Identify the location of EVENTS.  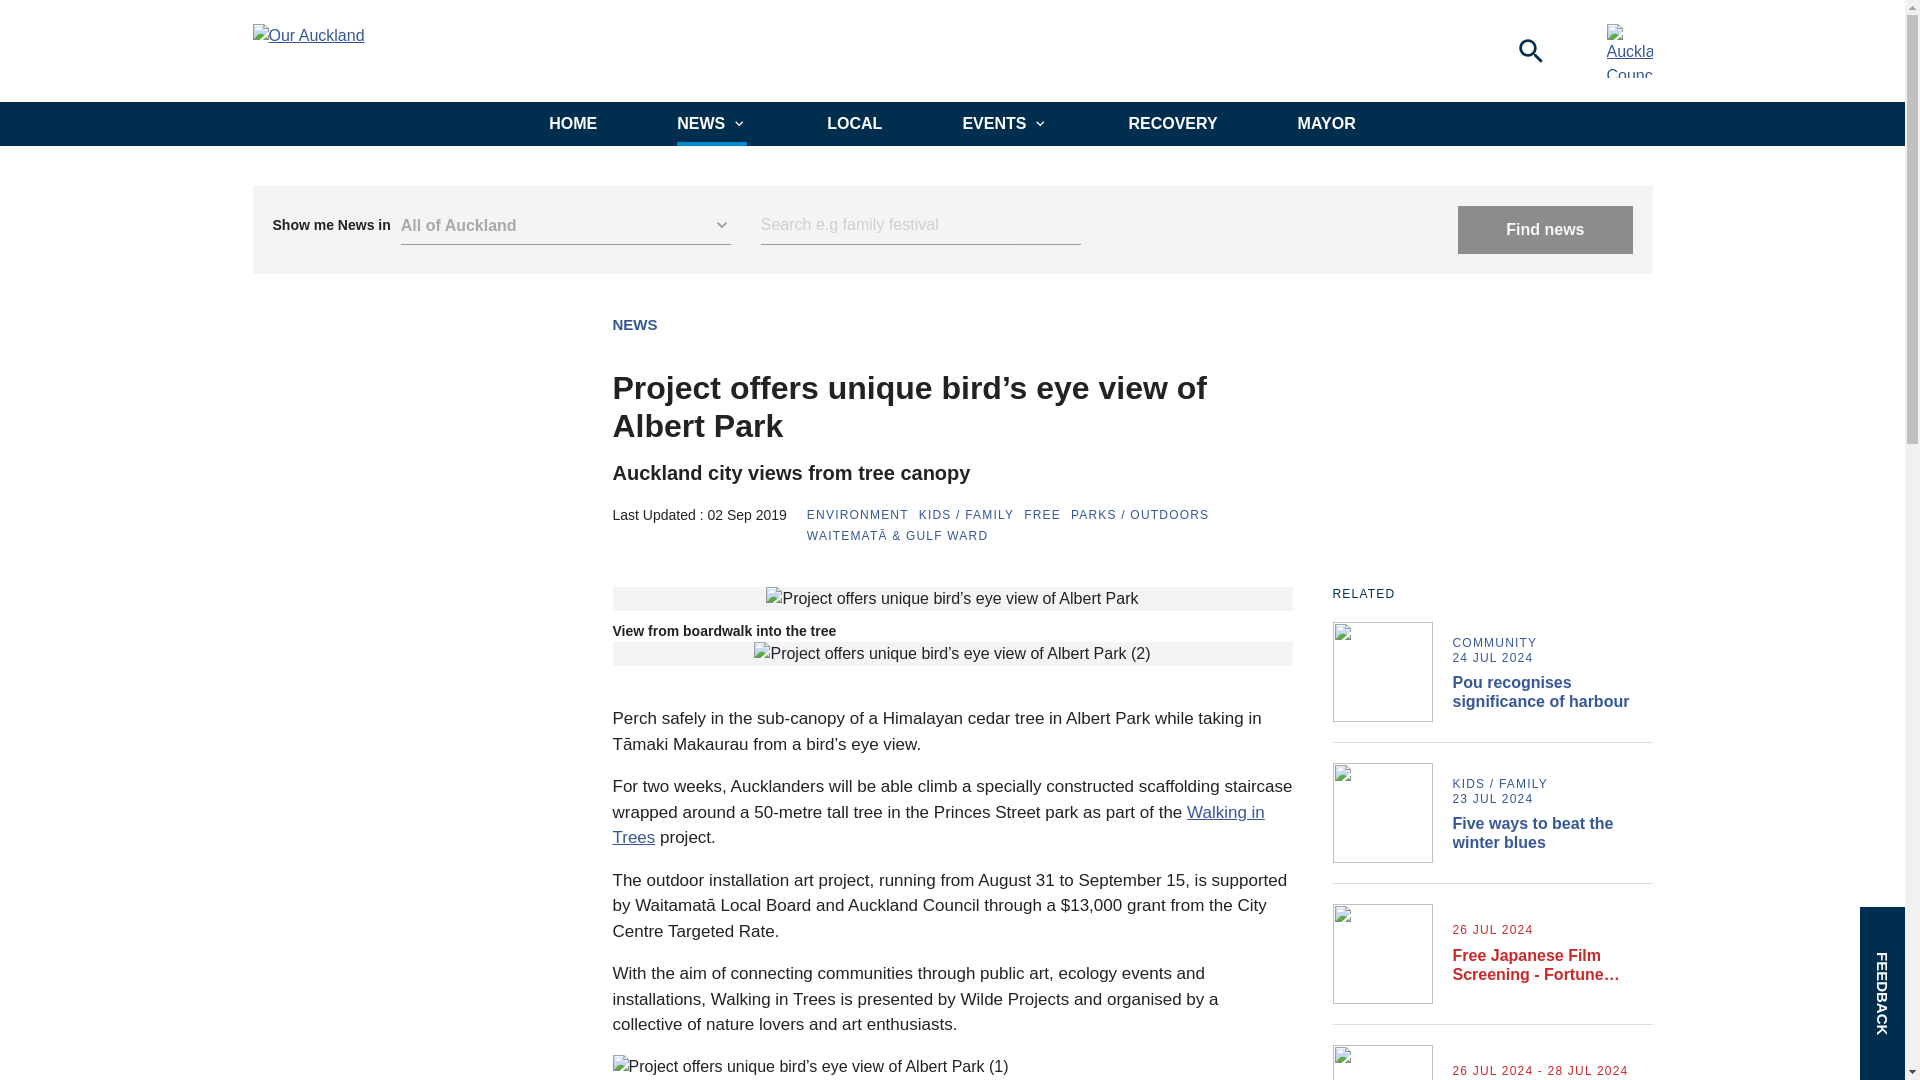
(1004, 123).